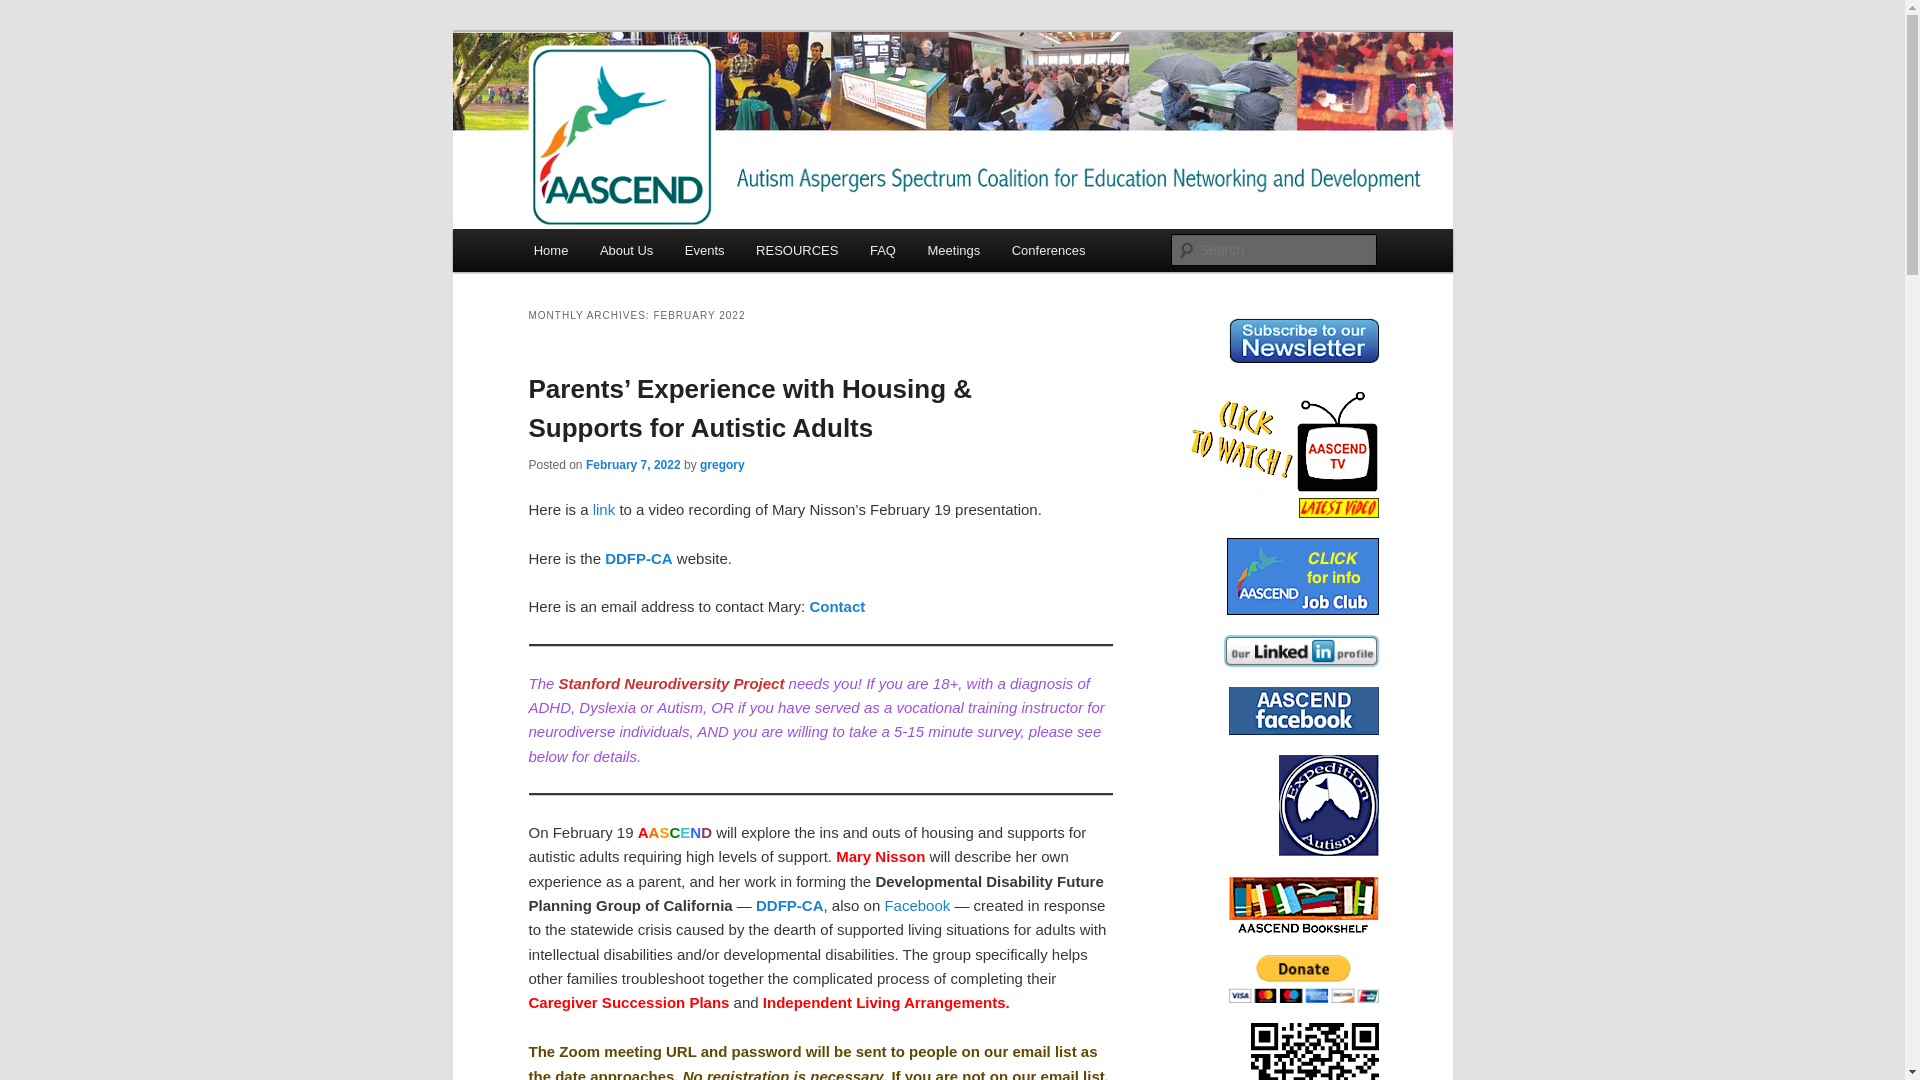  I want to click on link, so click(604, 510).